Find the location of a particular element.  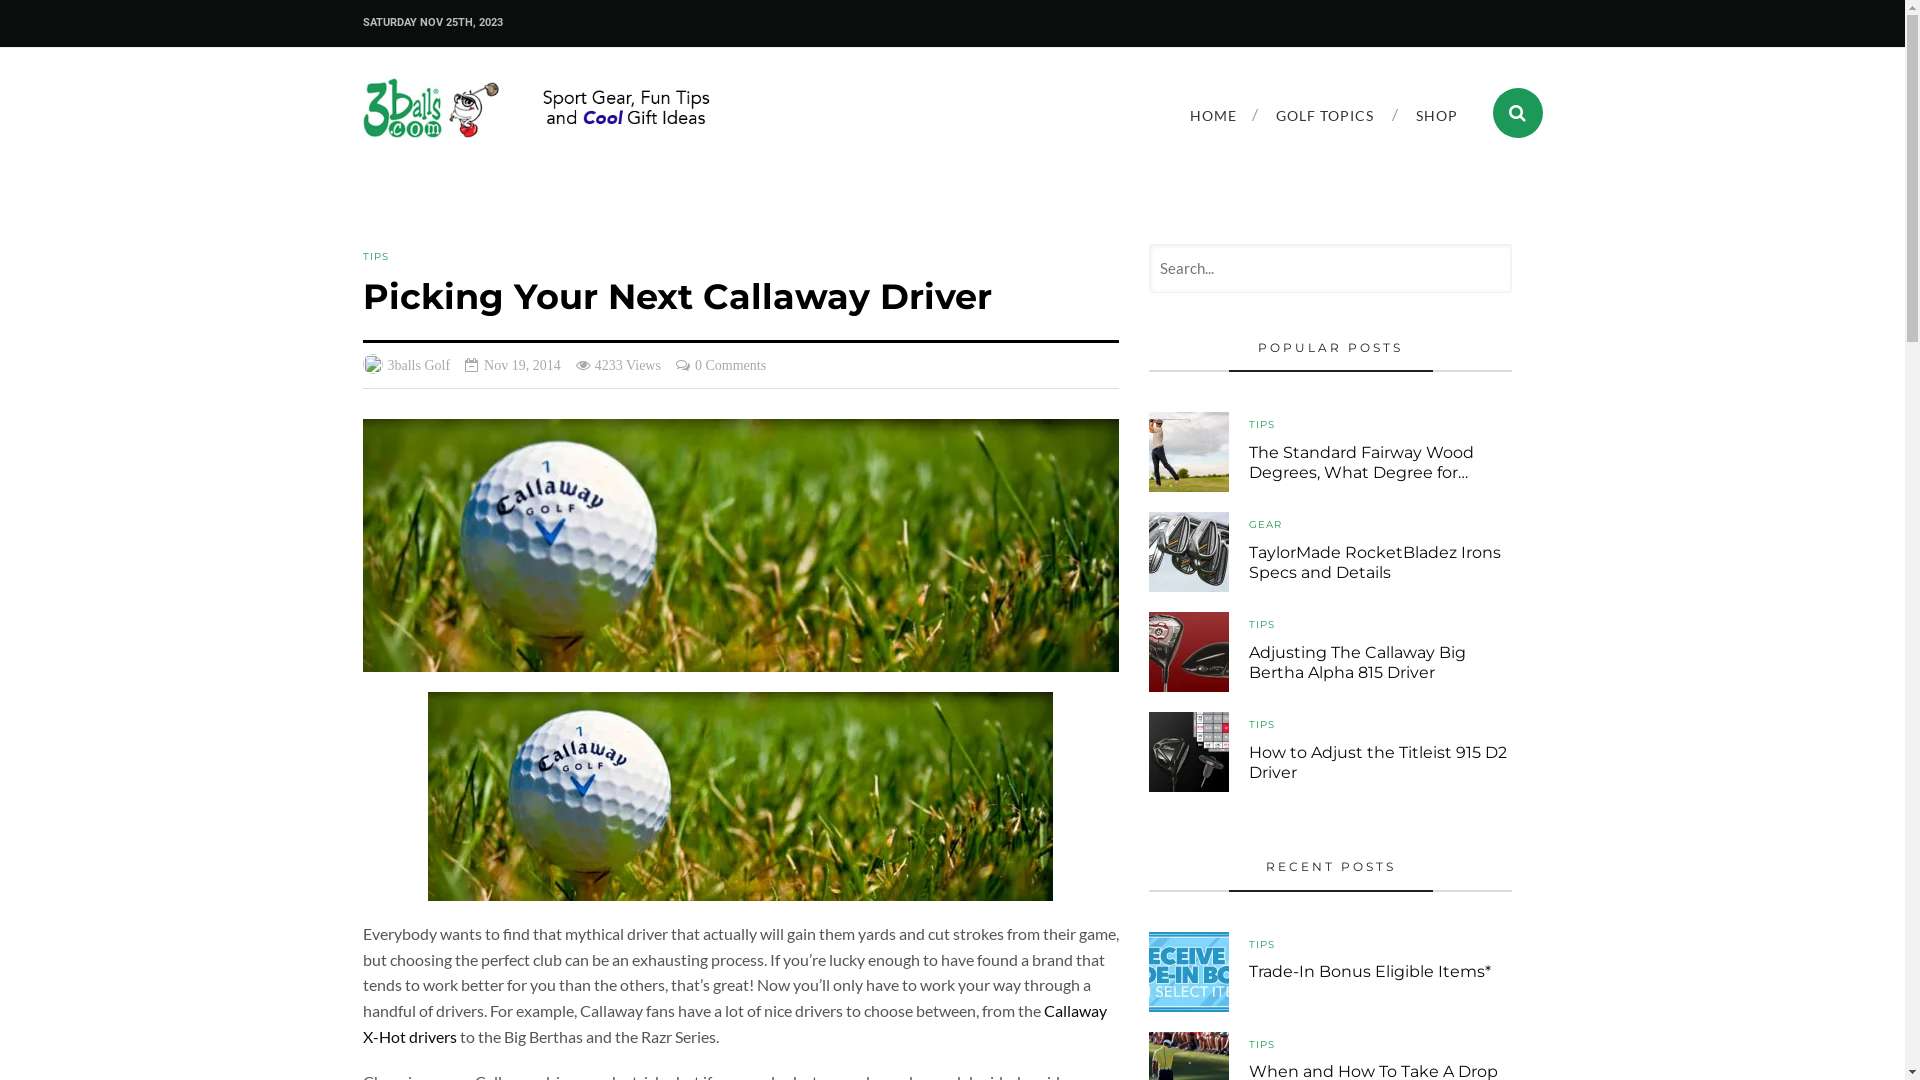

TIPS is located at coordinates (1262, 624).